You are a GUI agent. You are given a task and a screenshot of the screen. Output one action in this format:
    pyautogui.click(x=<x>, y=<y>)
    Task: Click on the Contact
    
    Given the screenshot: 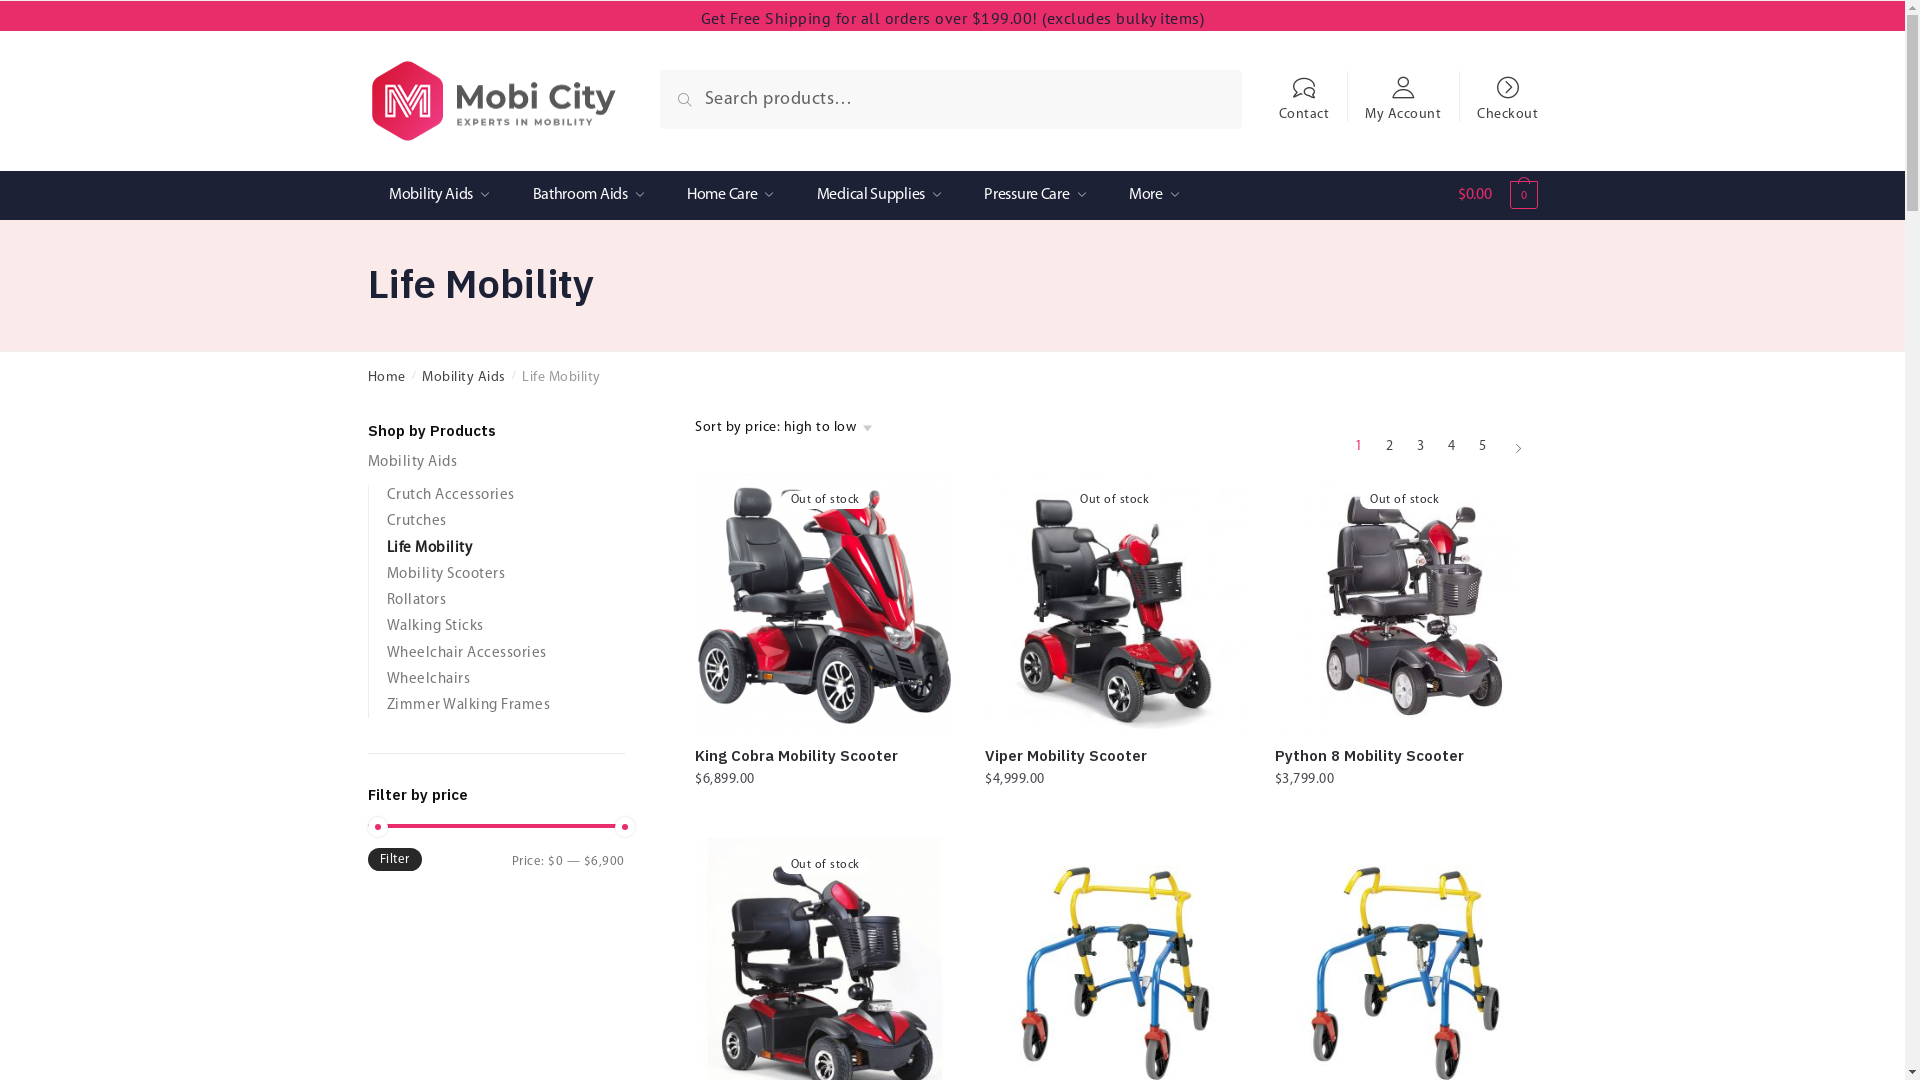 What is the action you would take?
    pyautogui.click(x=1304, y=90)
    